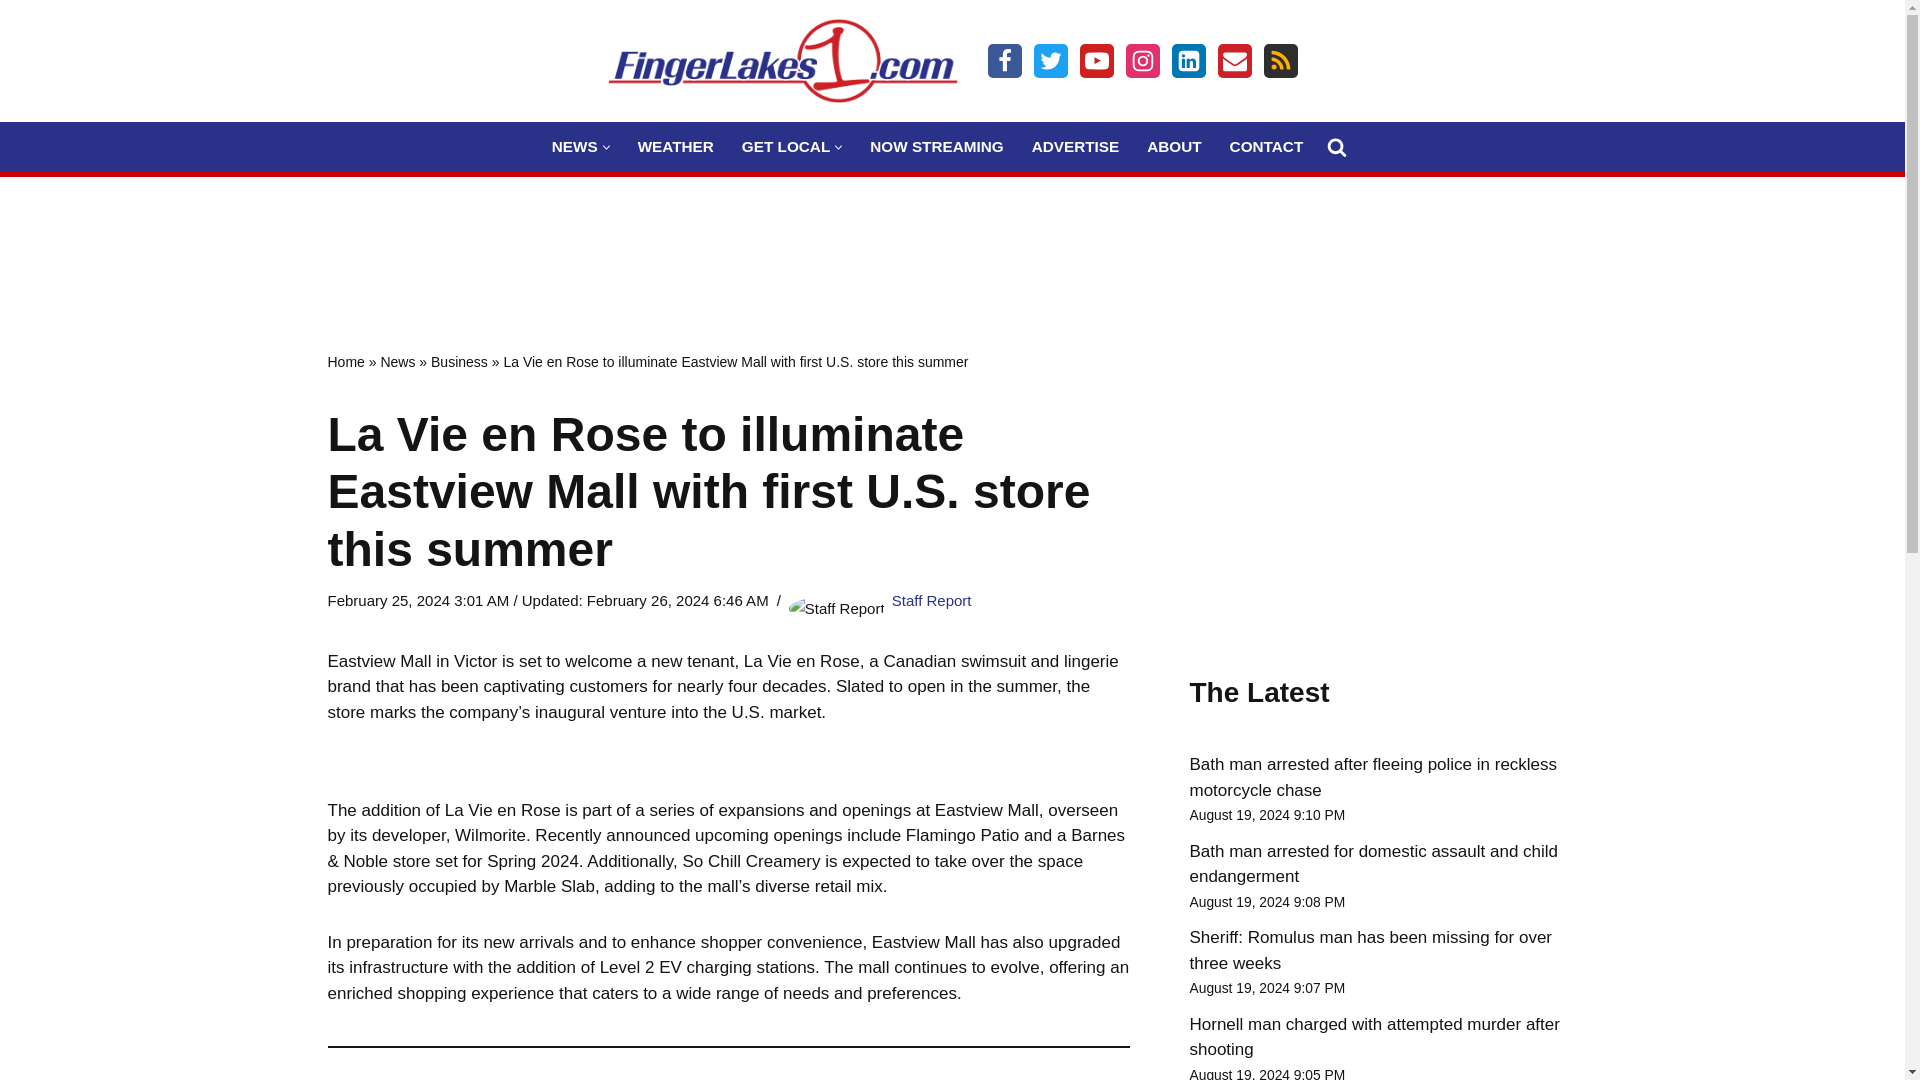 This screenshot has height=1080, width=1920. Describe the element at coordinates (15, 42) in the screenshot. I see `Skip to content` at that location.